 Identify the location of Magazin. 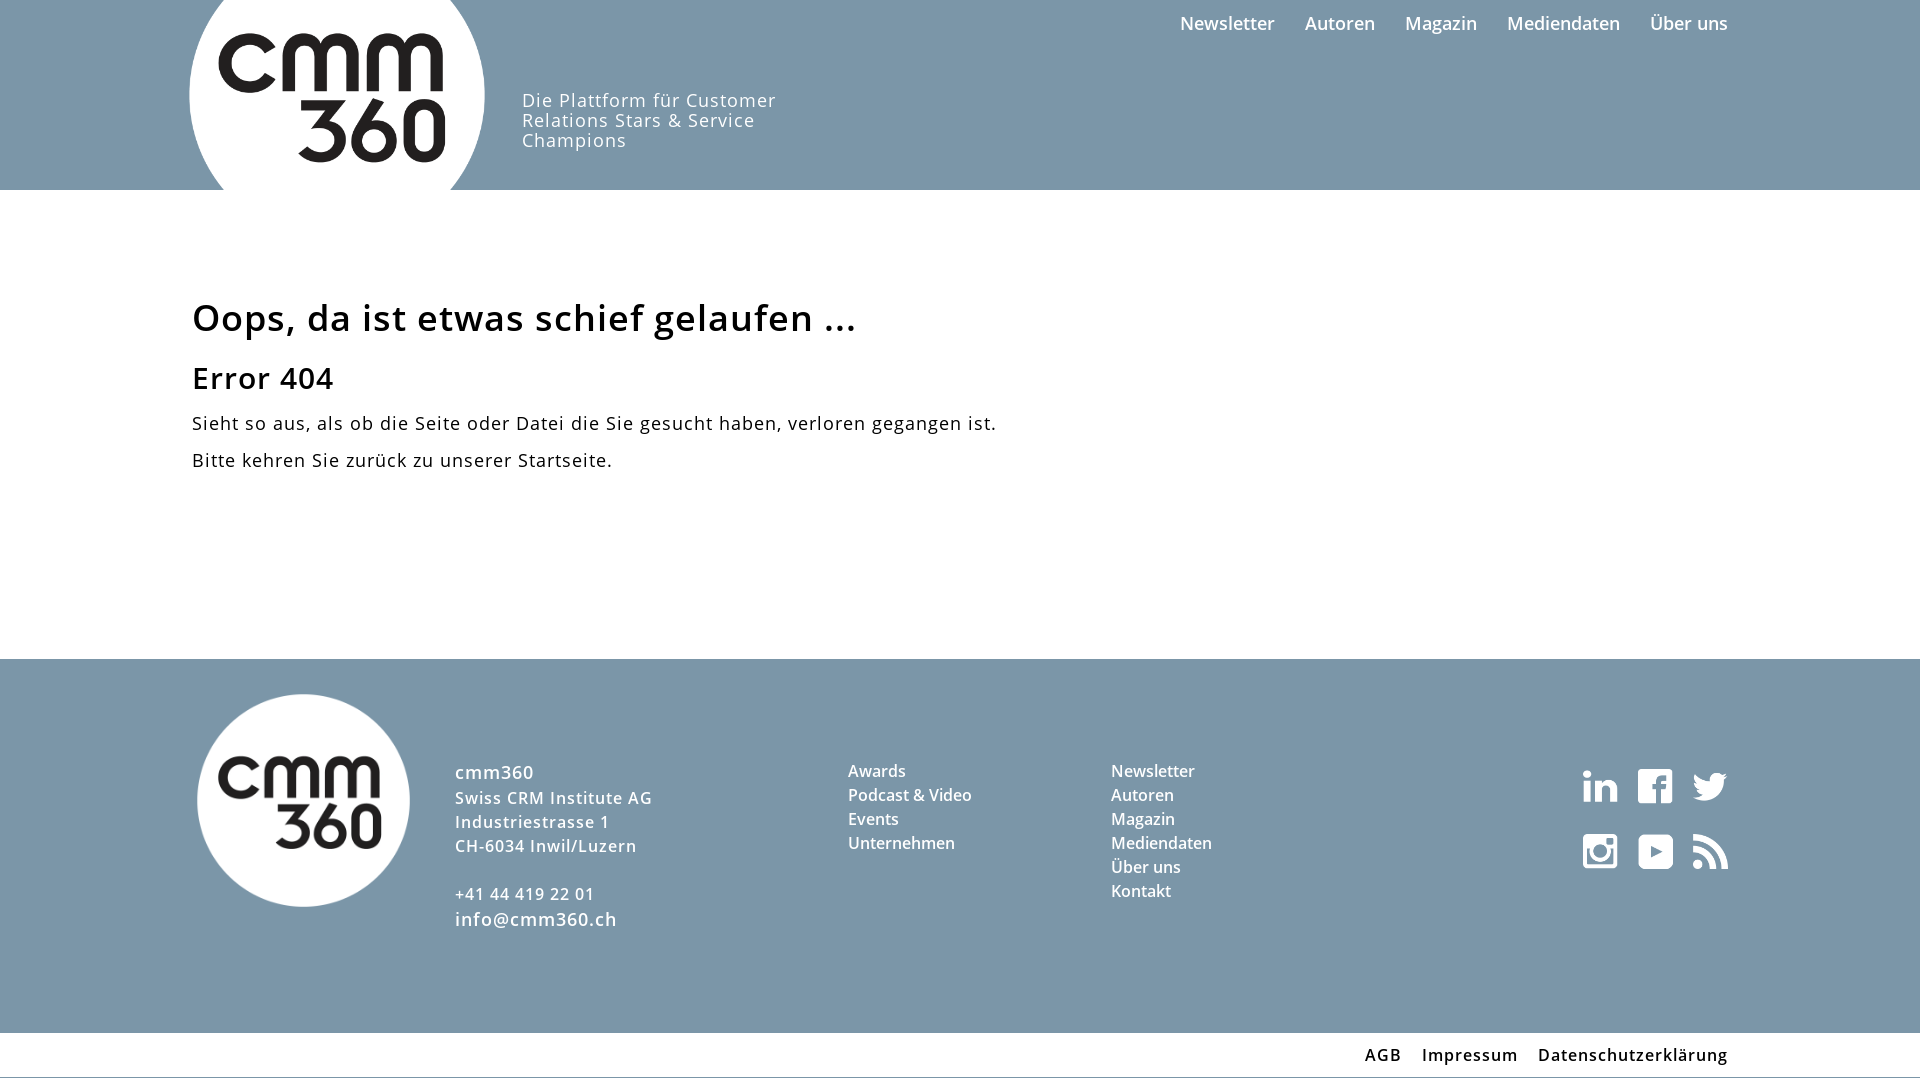
(1441, 24).